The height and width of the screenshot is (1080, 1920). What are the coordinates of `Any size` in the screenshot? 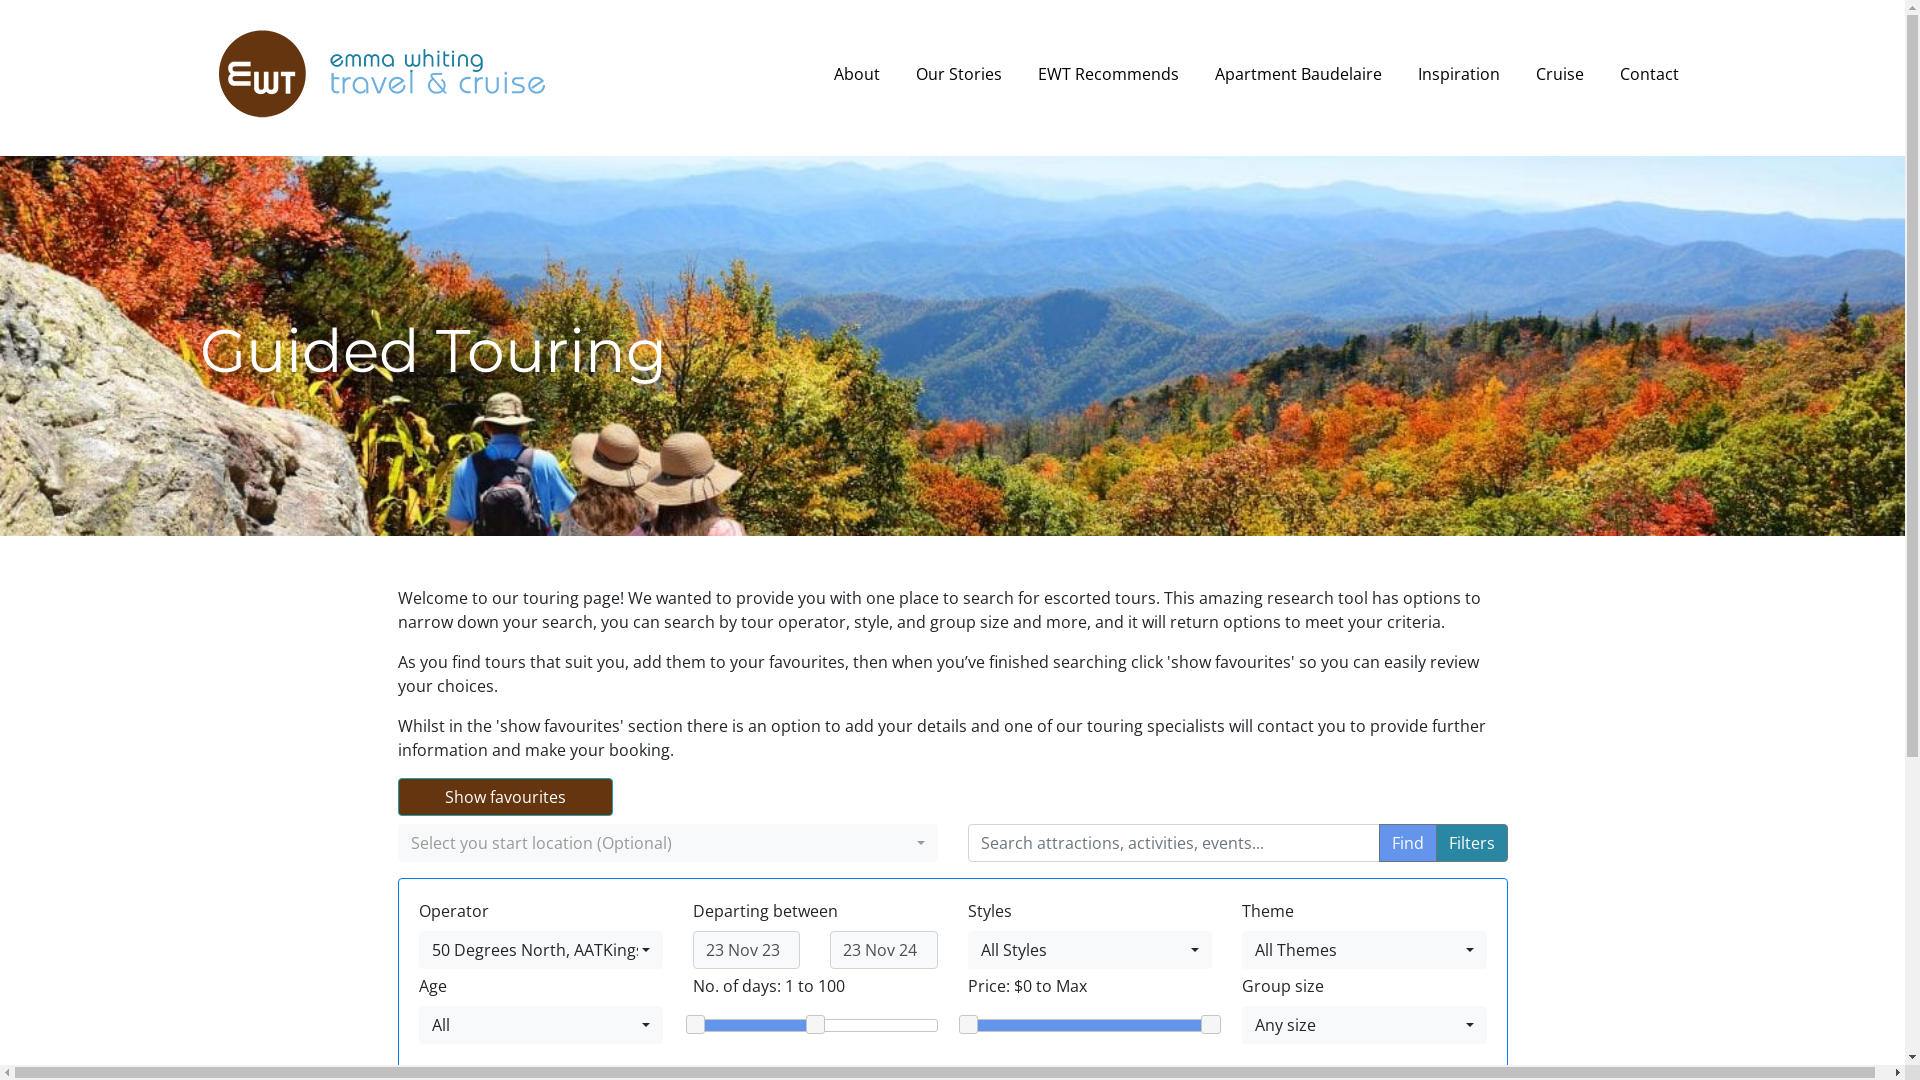 It's located at (1364, 1025).